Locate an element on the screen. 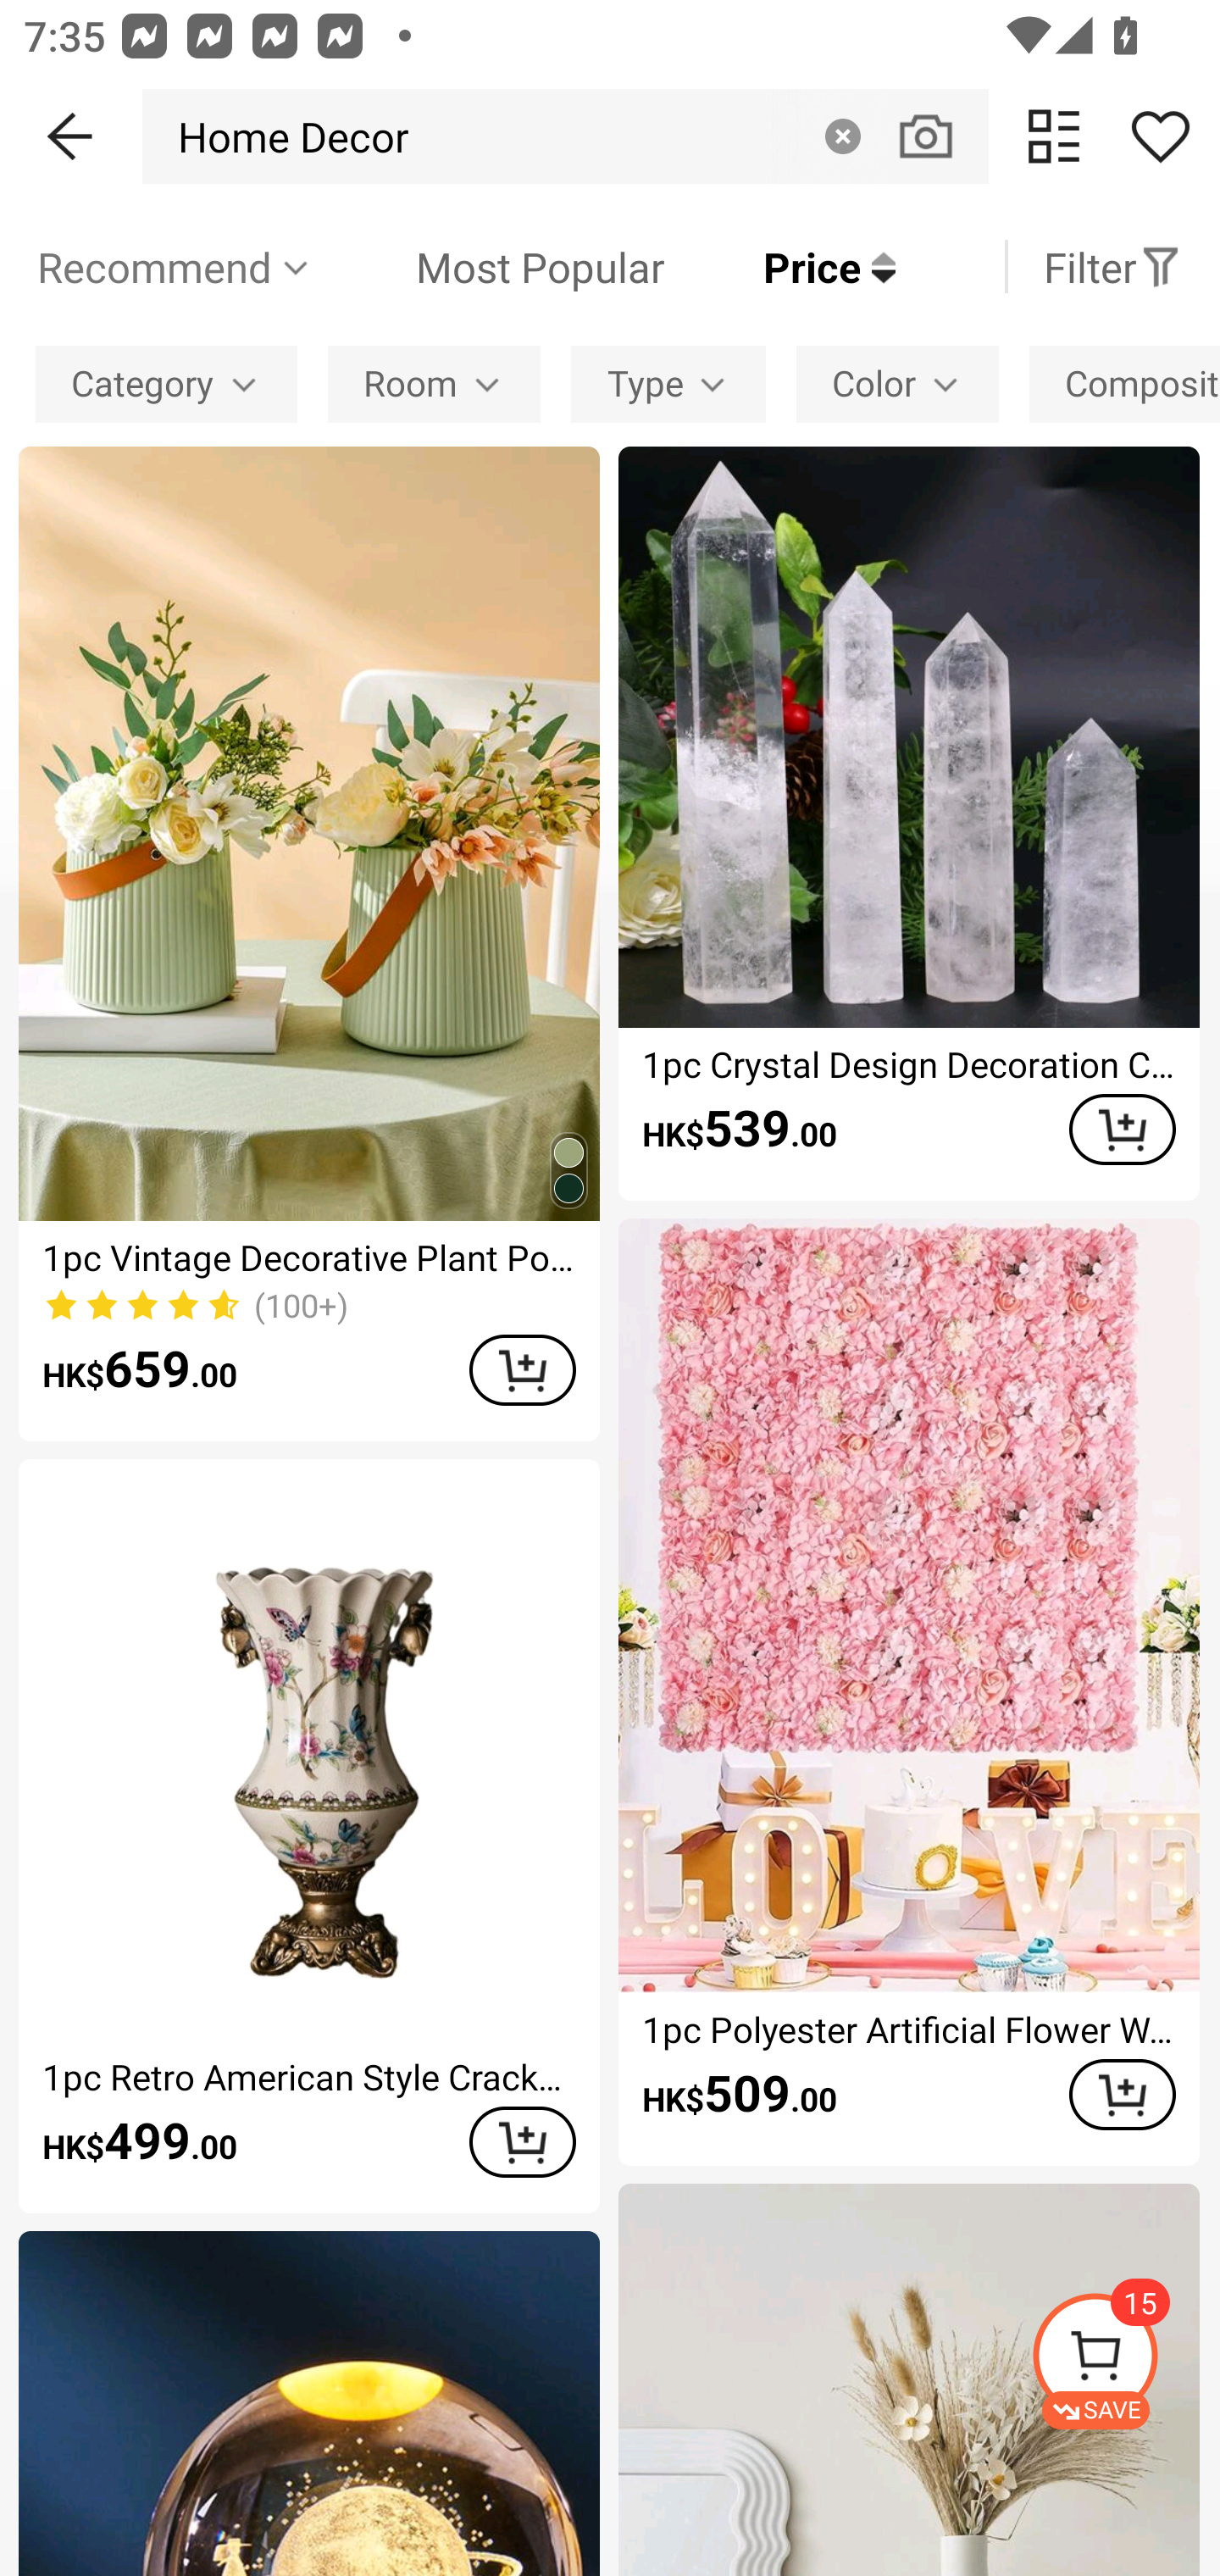  Oval Vase Set-white is located at coordinates (908, 2379).